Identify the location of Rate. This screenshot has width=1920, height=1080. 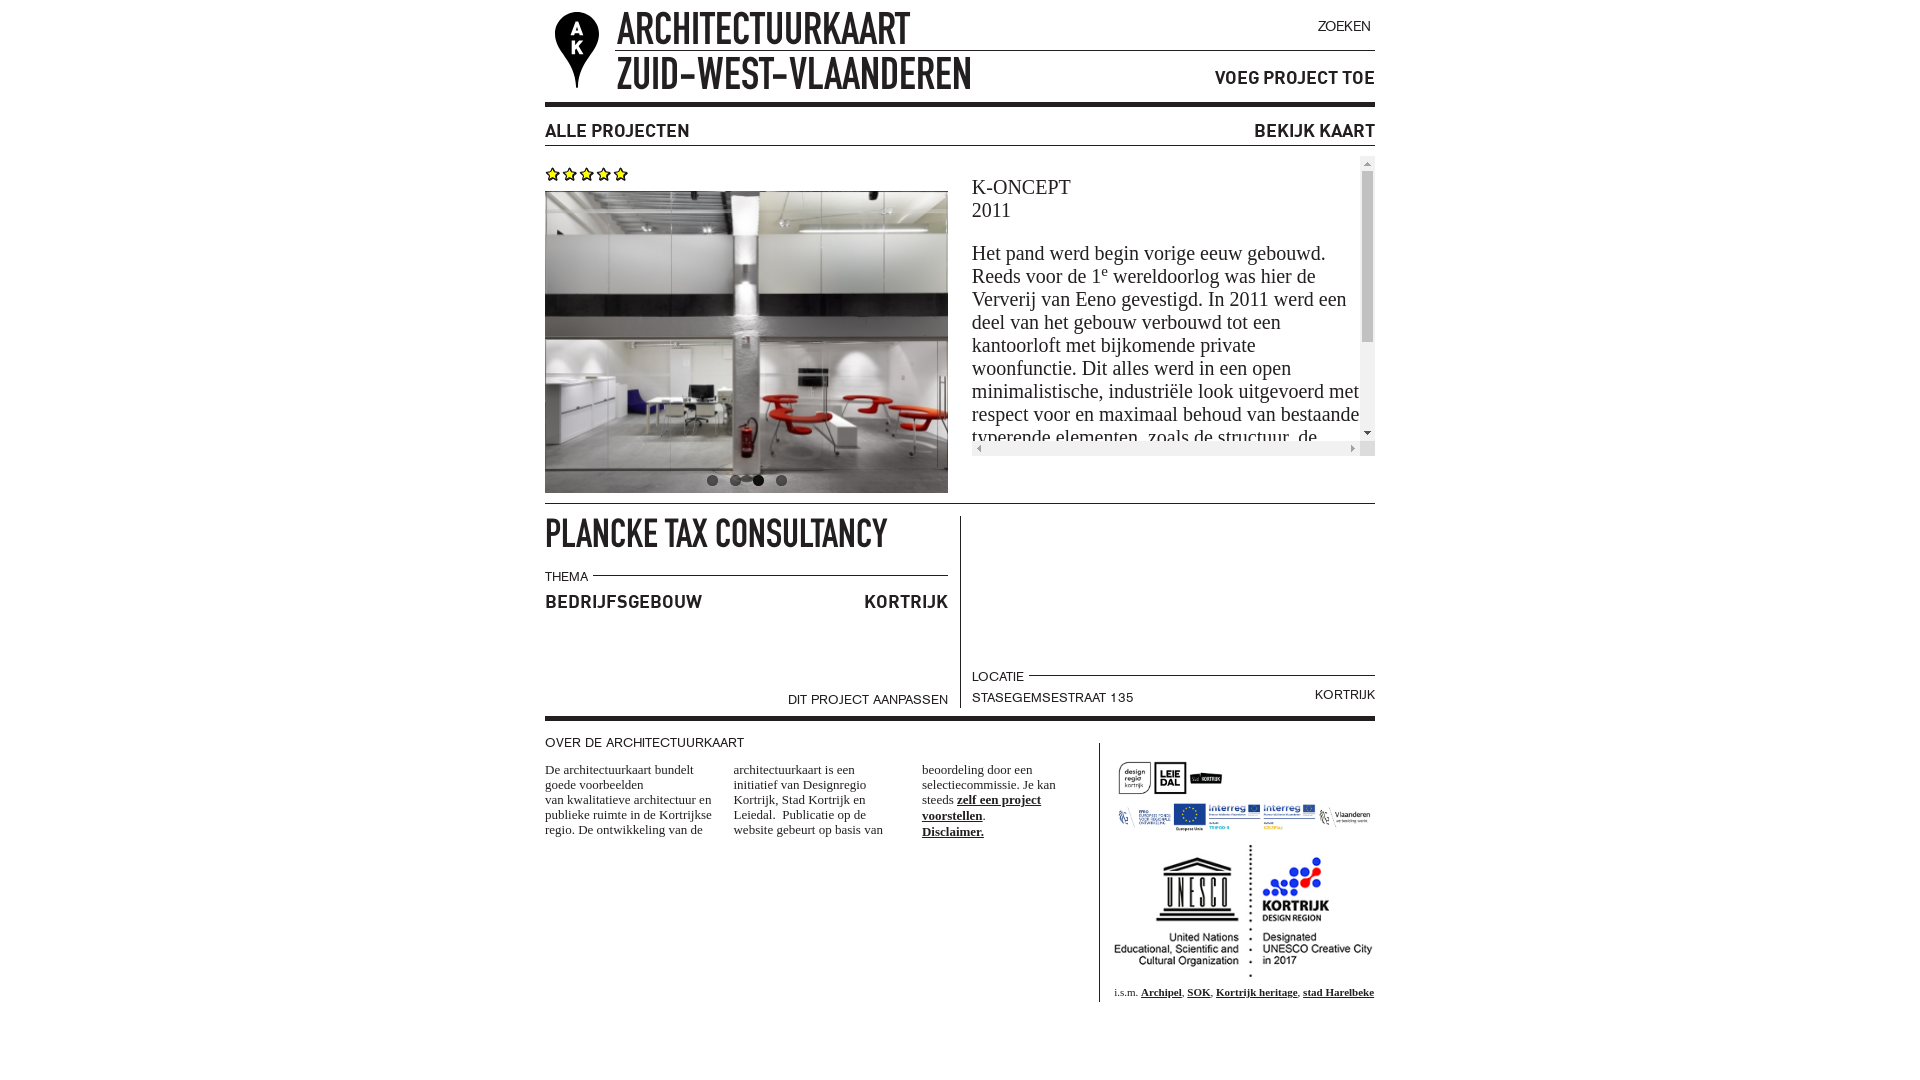
(33, 19).